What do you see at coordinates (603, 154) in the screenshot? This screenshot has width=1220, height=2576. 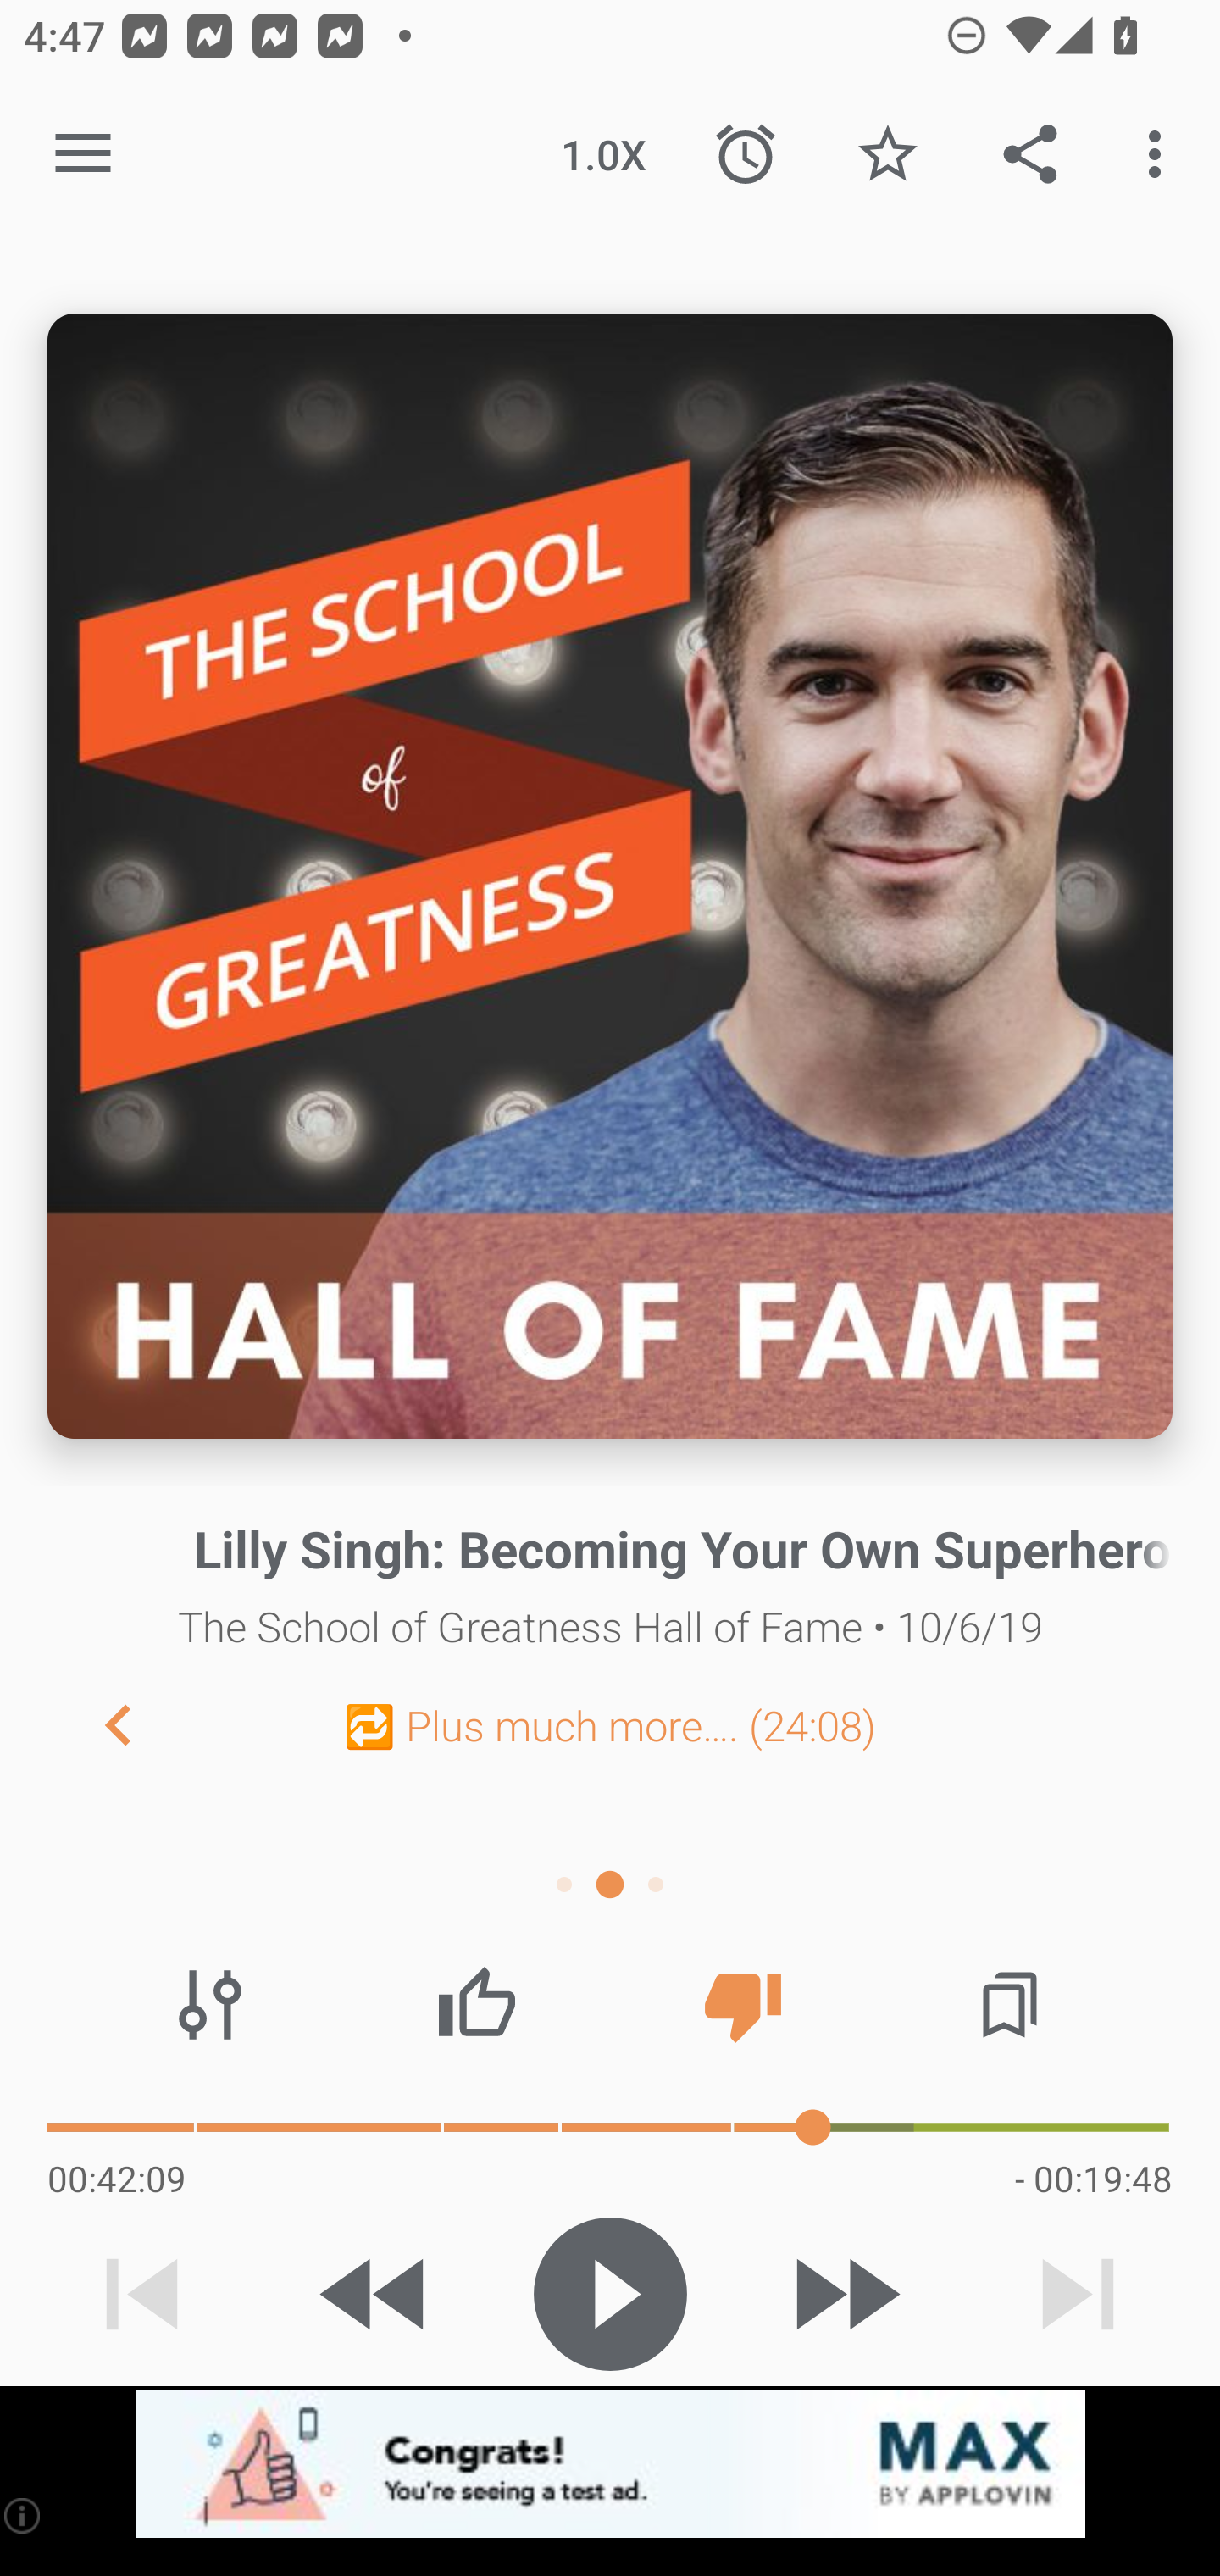 I see `1.0X` at bounding box center [603, 154].